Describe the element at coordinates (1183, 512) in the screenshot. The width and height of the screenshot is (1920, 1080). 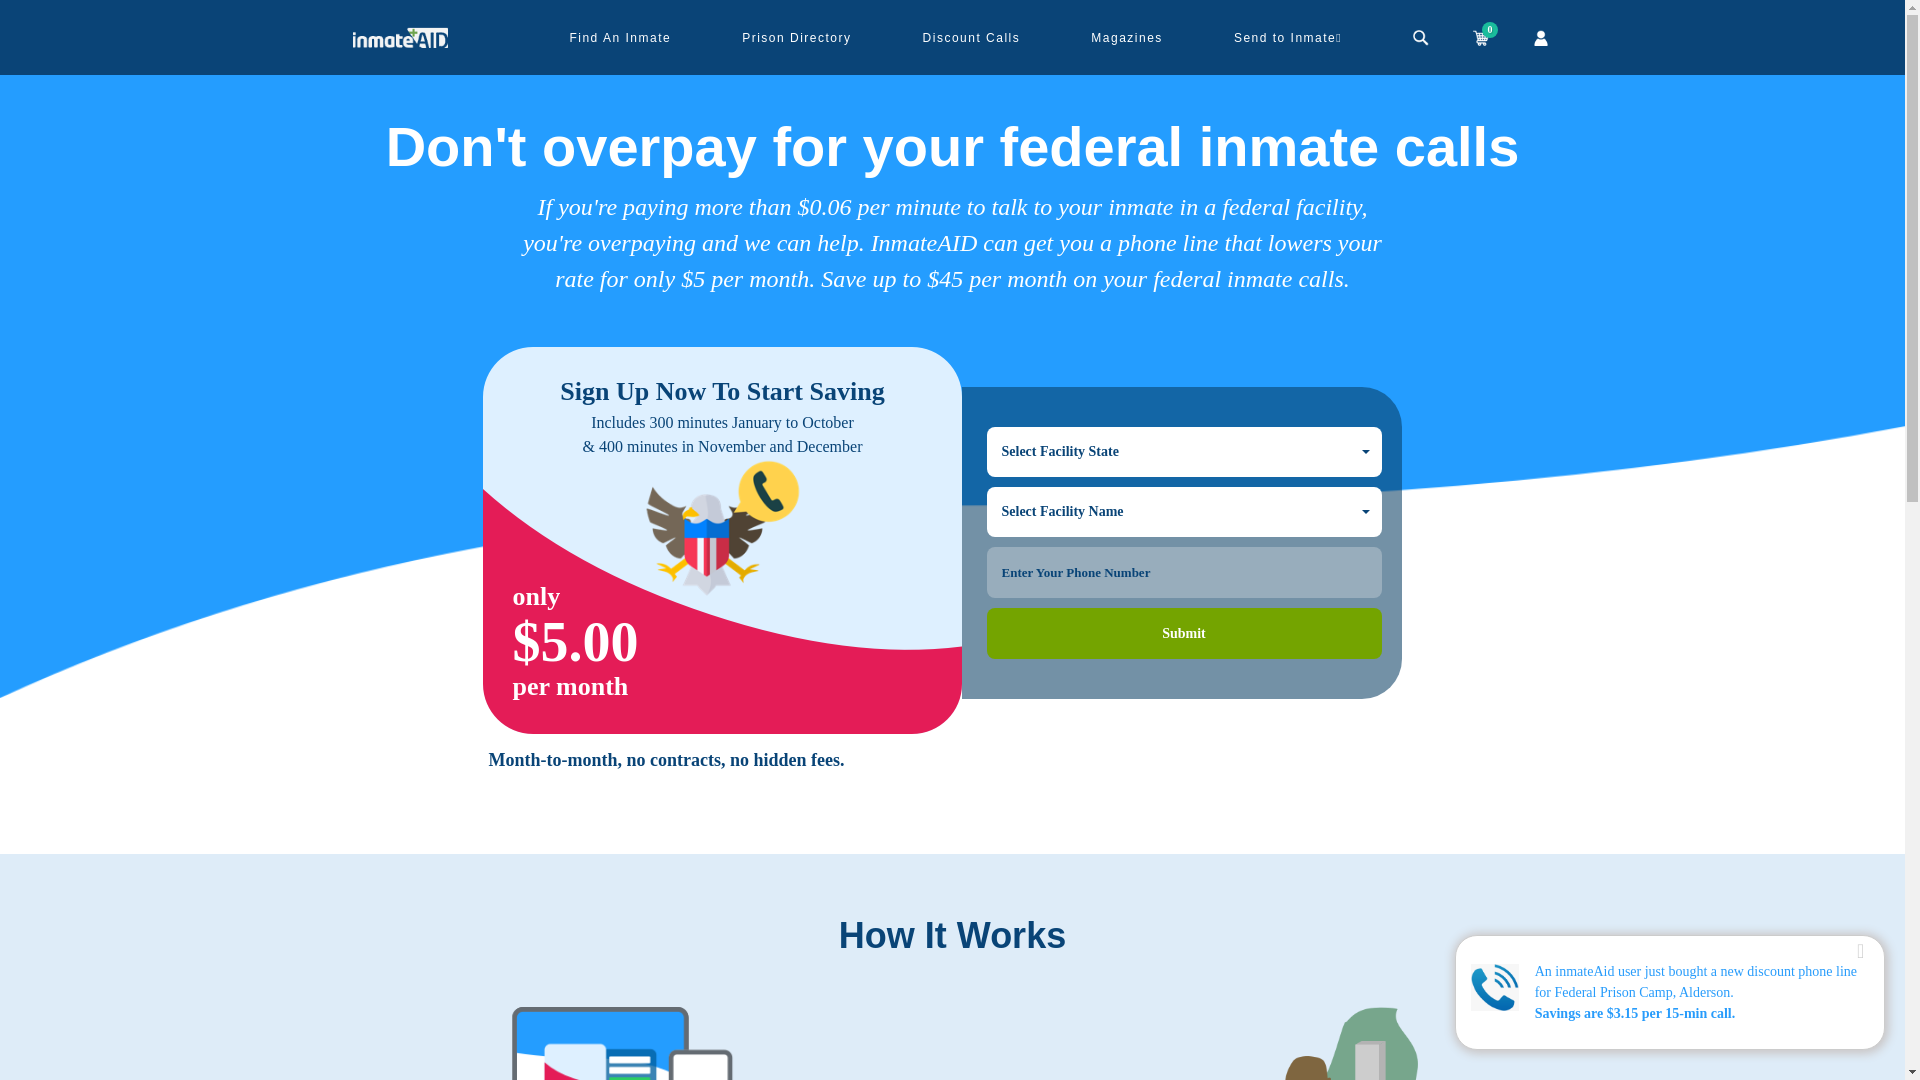
I see `Select Facility Name` at that location.